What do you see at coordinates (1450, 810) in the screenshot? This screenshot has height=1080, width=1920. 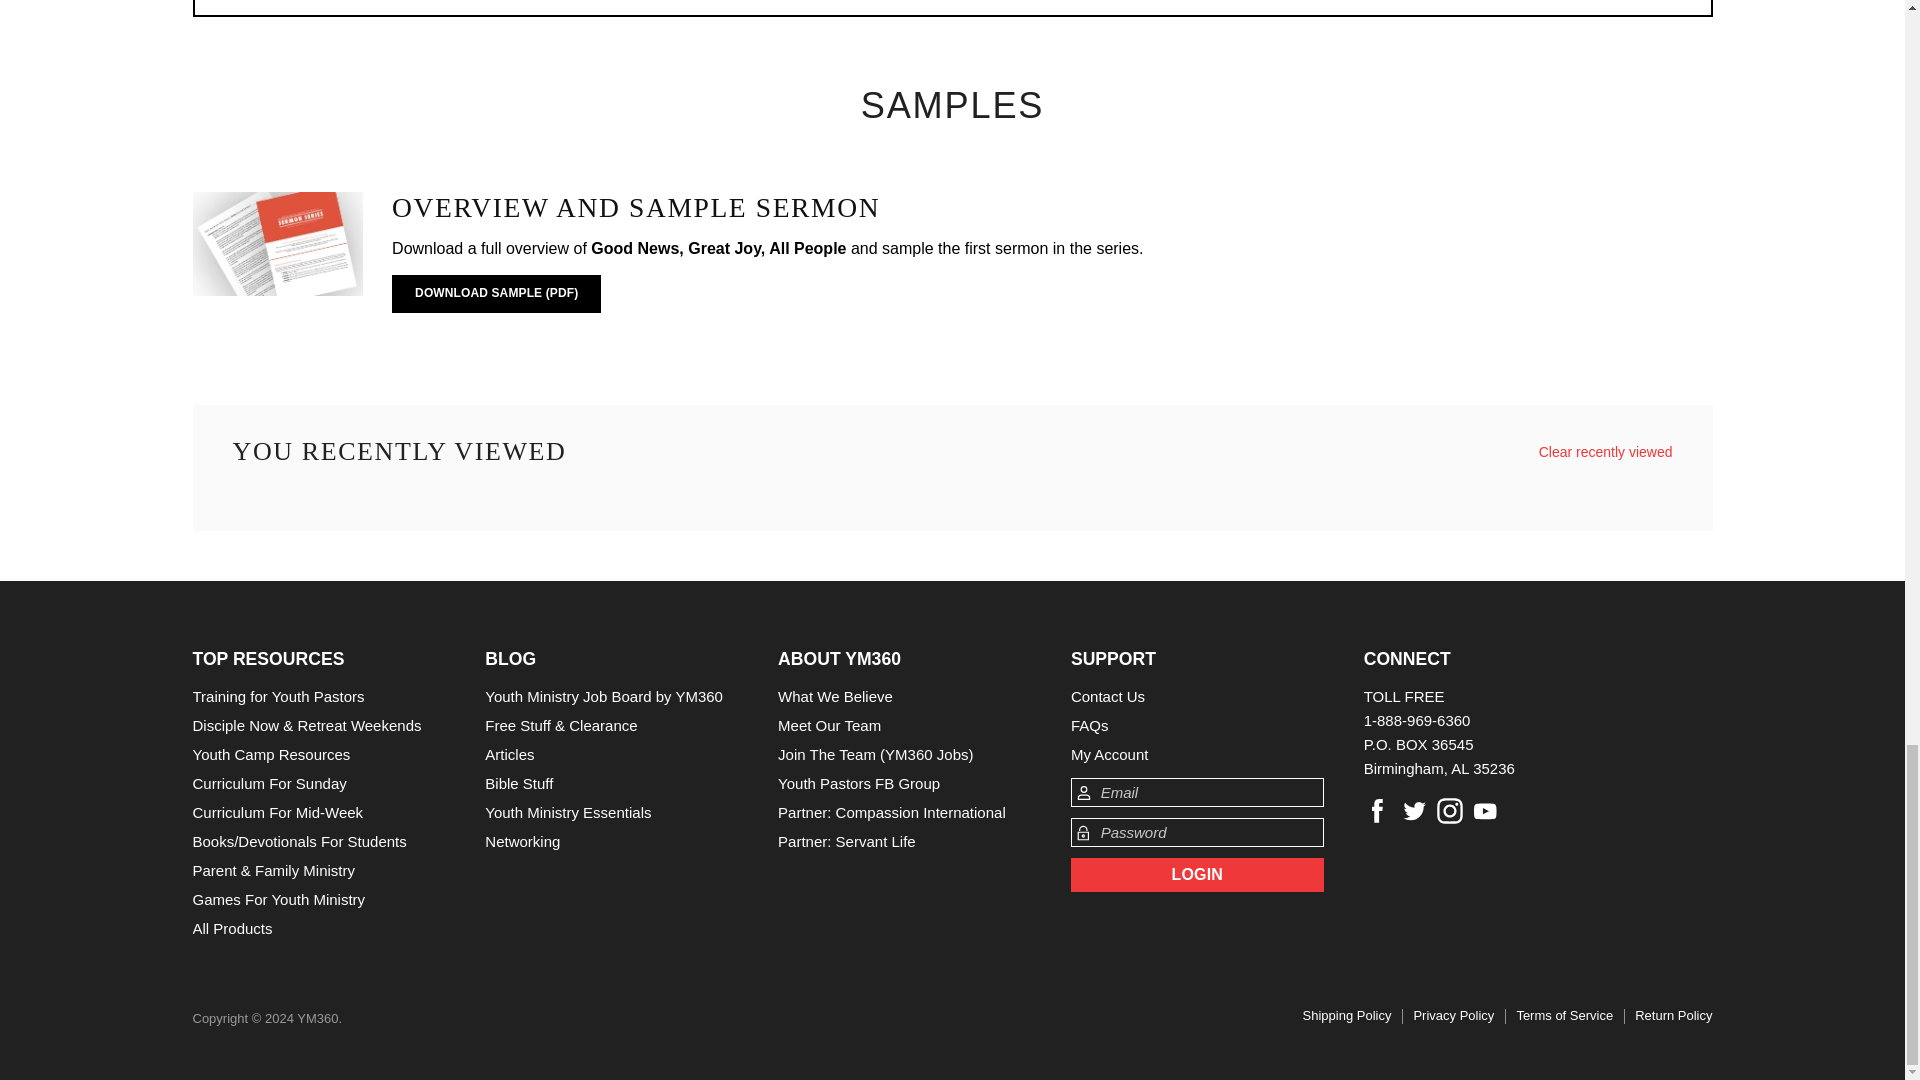 I see `Instagram` at bounding box center [1450, 810].